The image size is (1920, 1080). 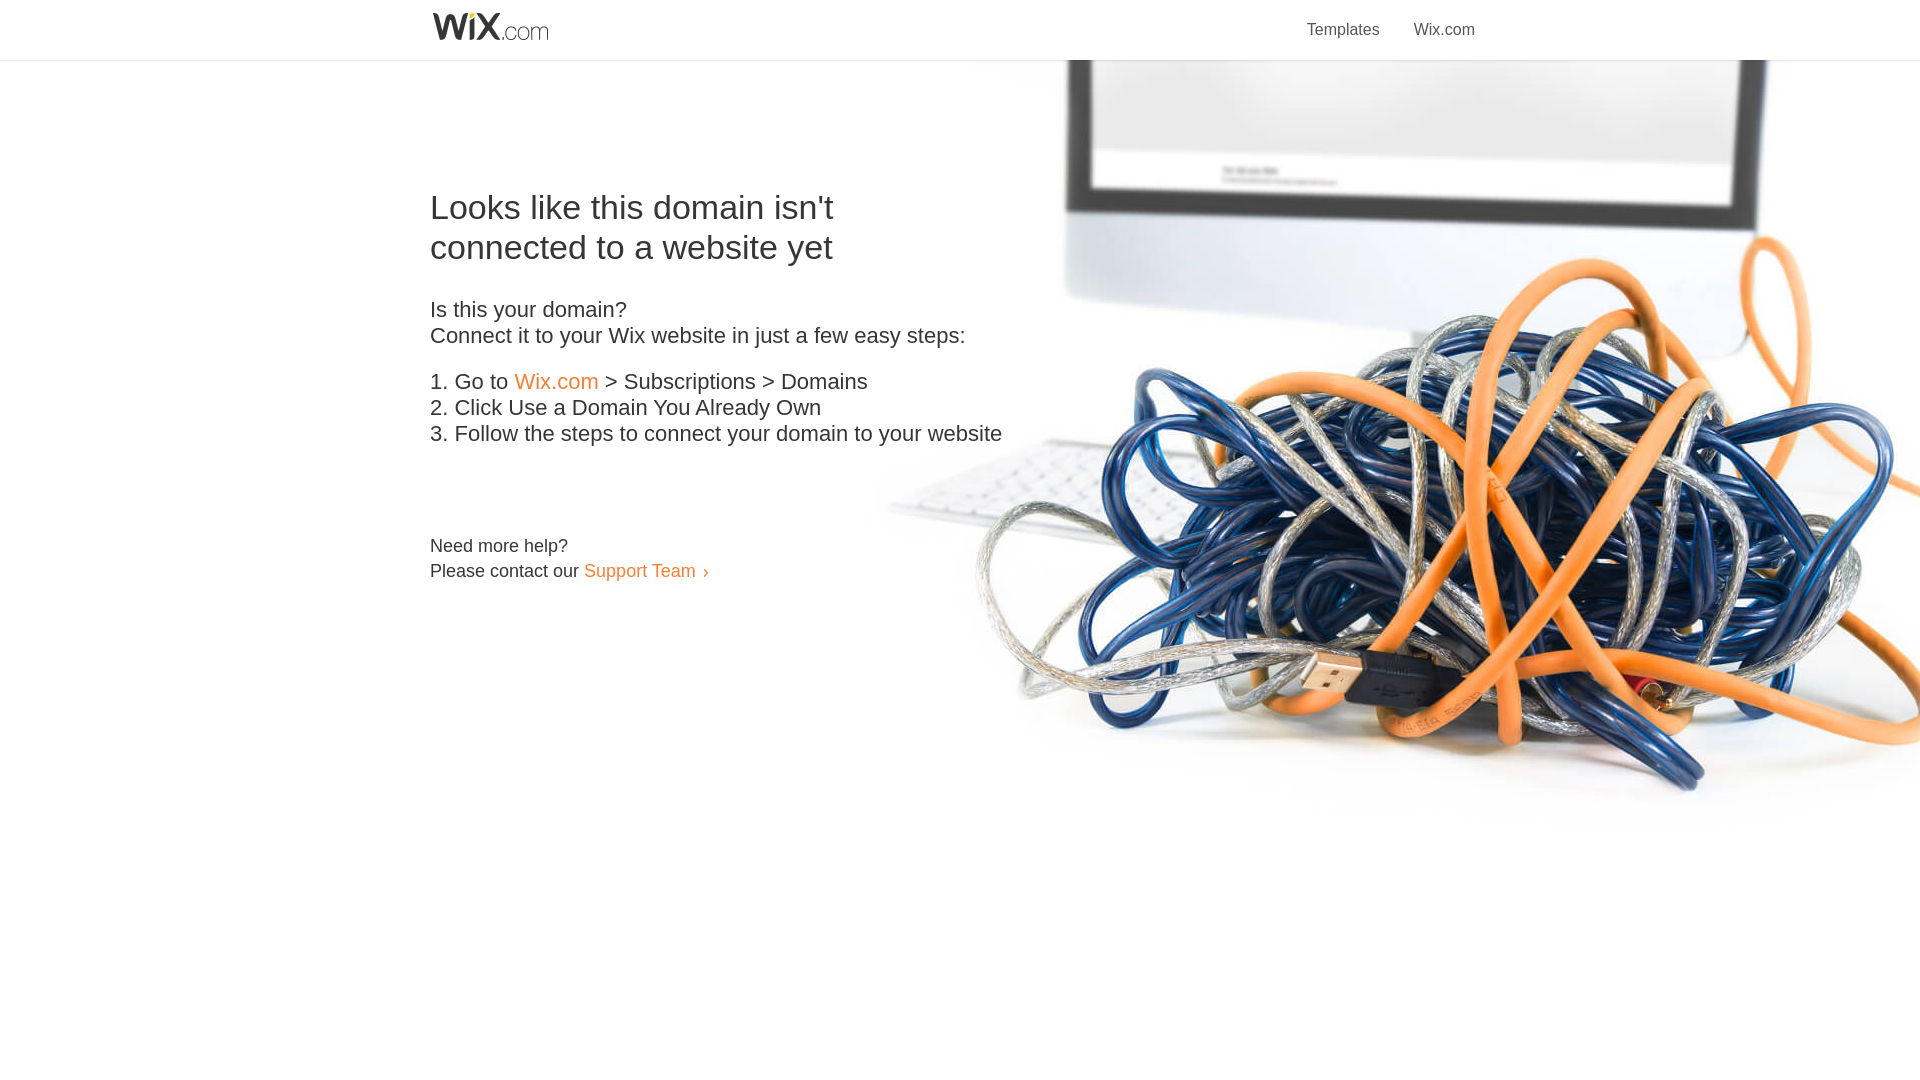 What do you see at coordinates (556, 382) in the screenshot?
I see `Wix.com` at bounding box center [556, 382].